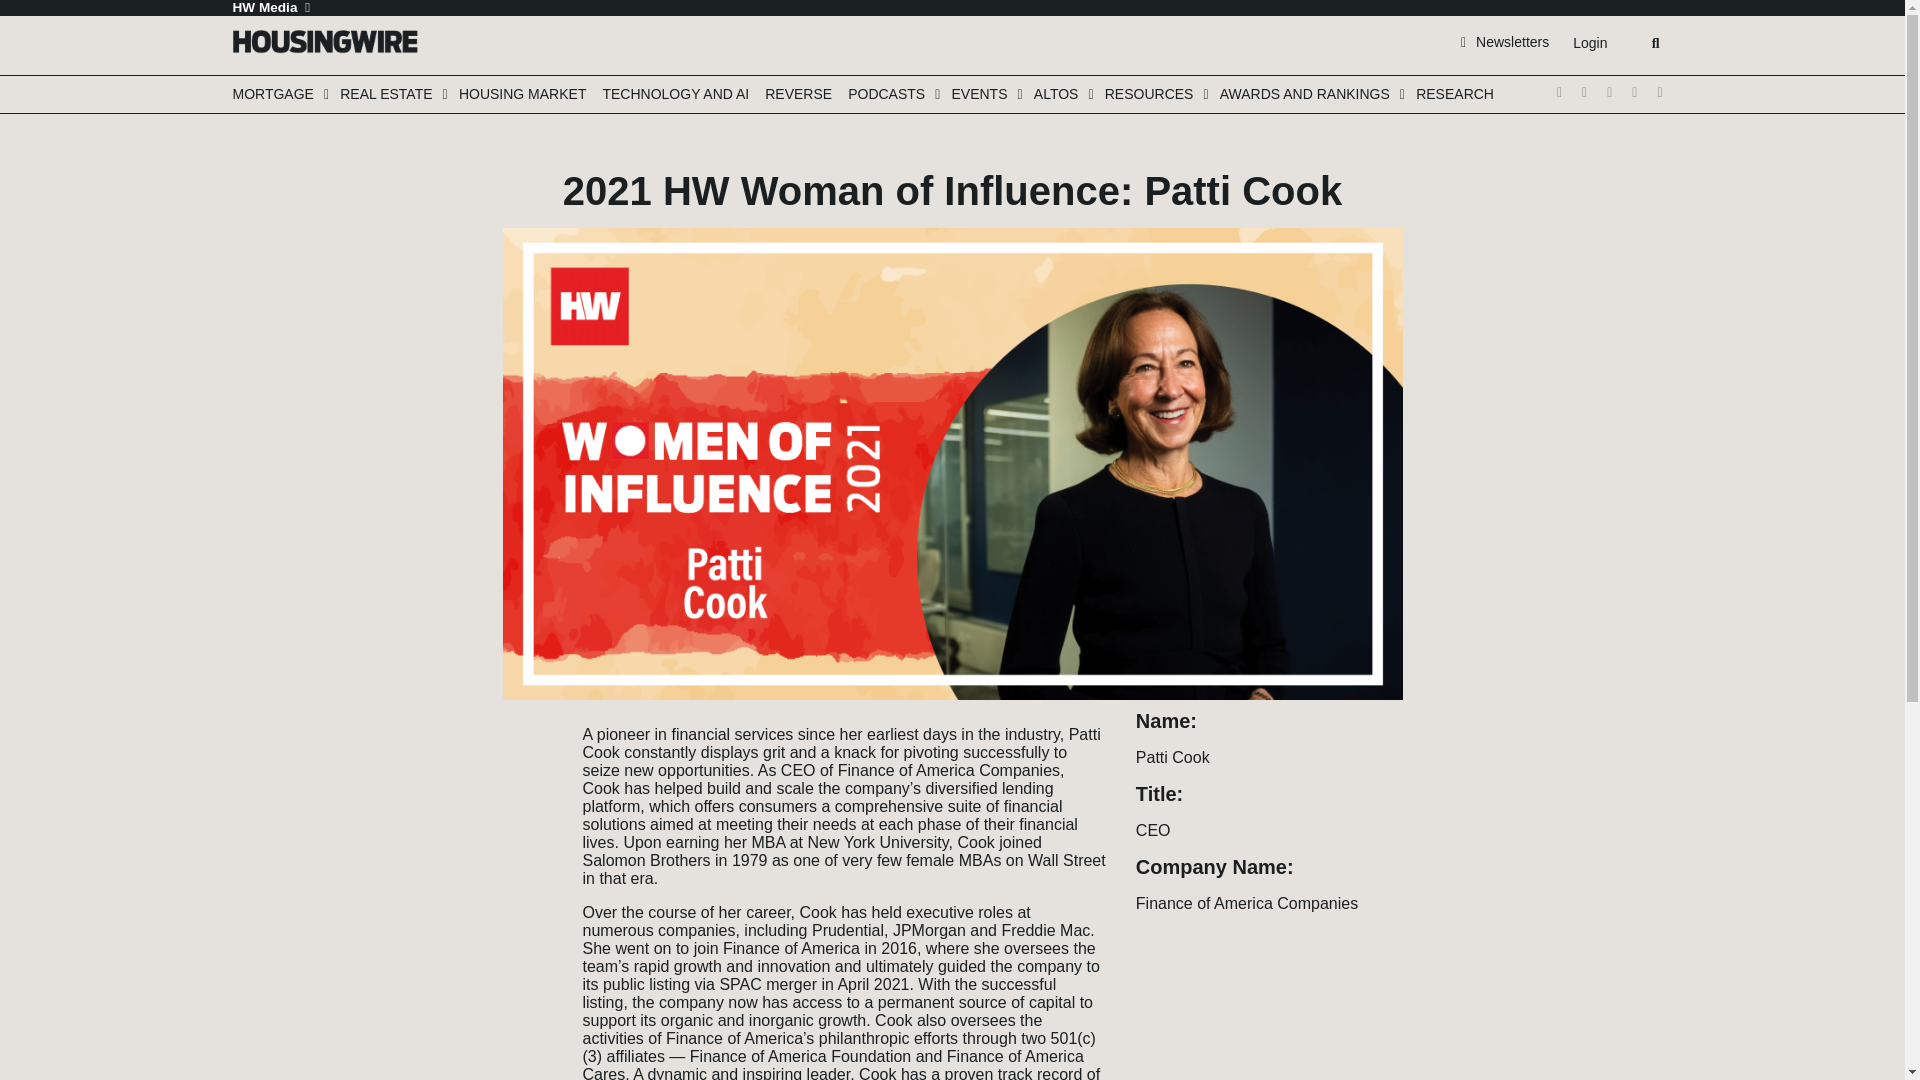  What do you see at coordinates (524, 818) in the screenshot?
I see `Click to email a link to a friend` at bounding box center [524, 818].